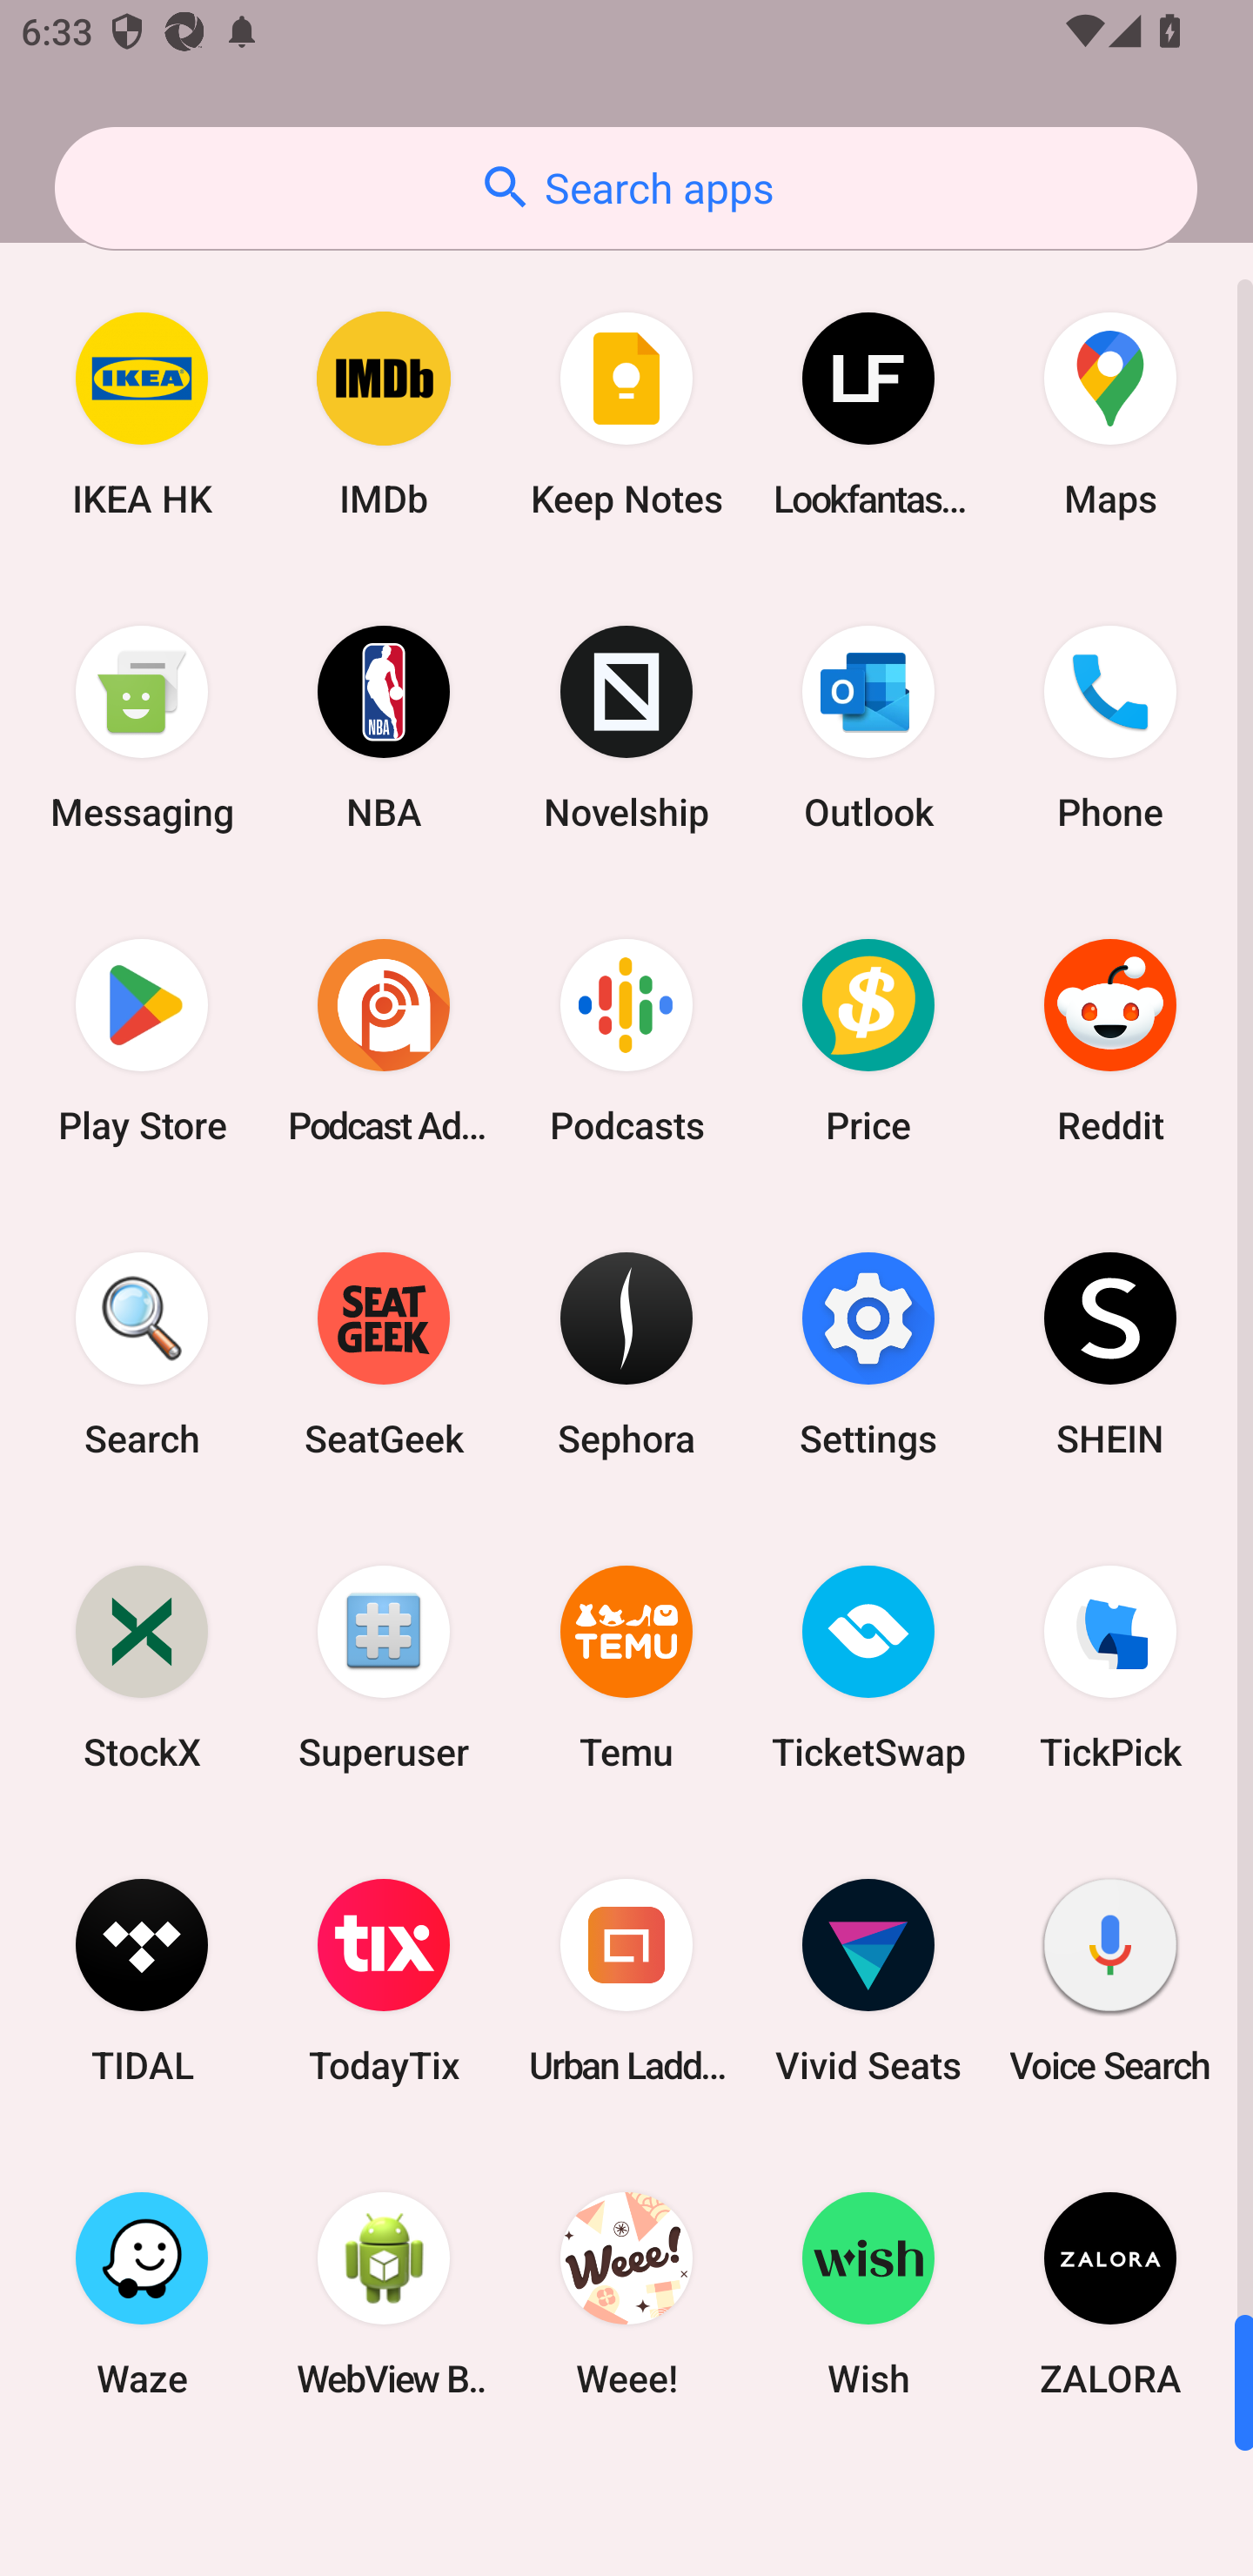  Describe the element at coordinates (626, 1981) in the screenshot. I see `Urban Ladder` at that location.